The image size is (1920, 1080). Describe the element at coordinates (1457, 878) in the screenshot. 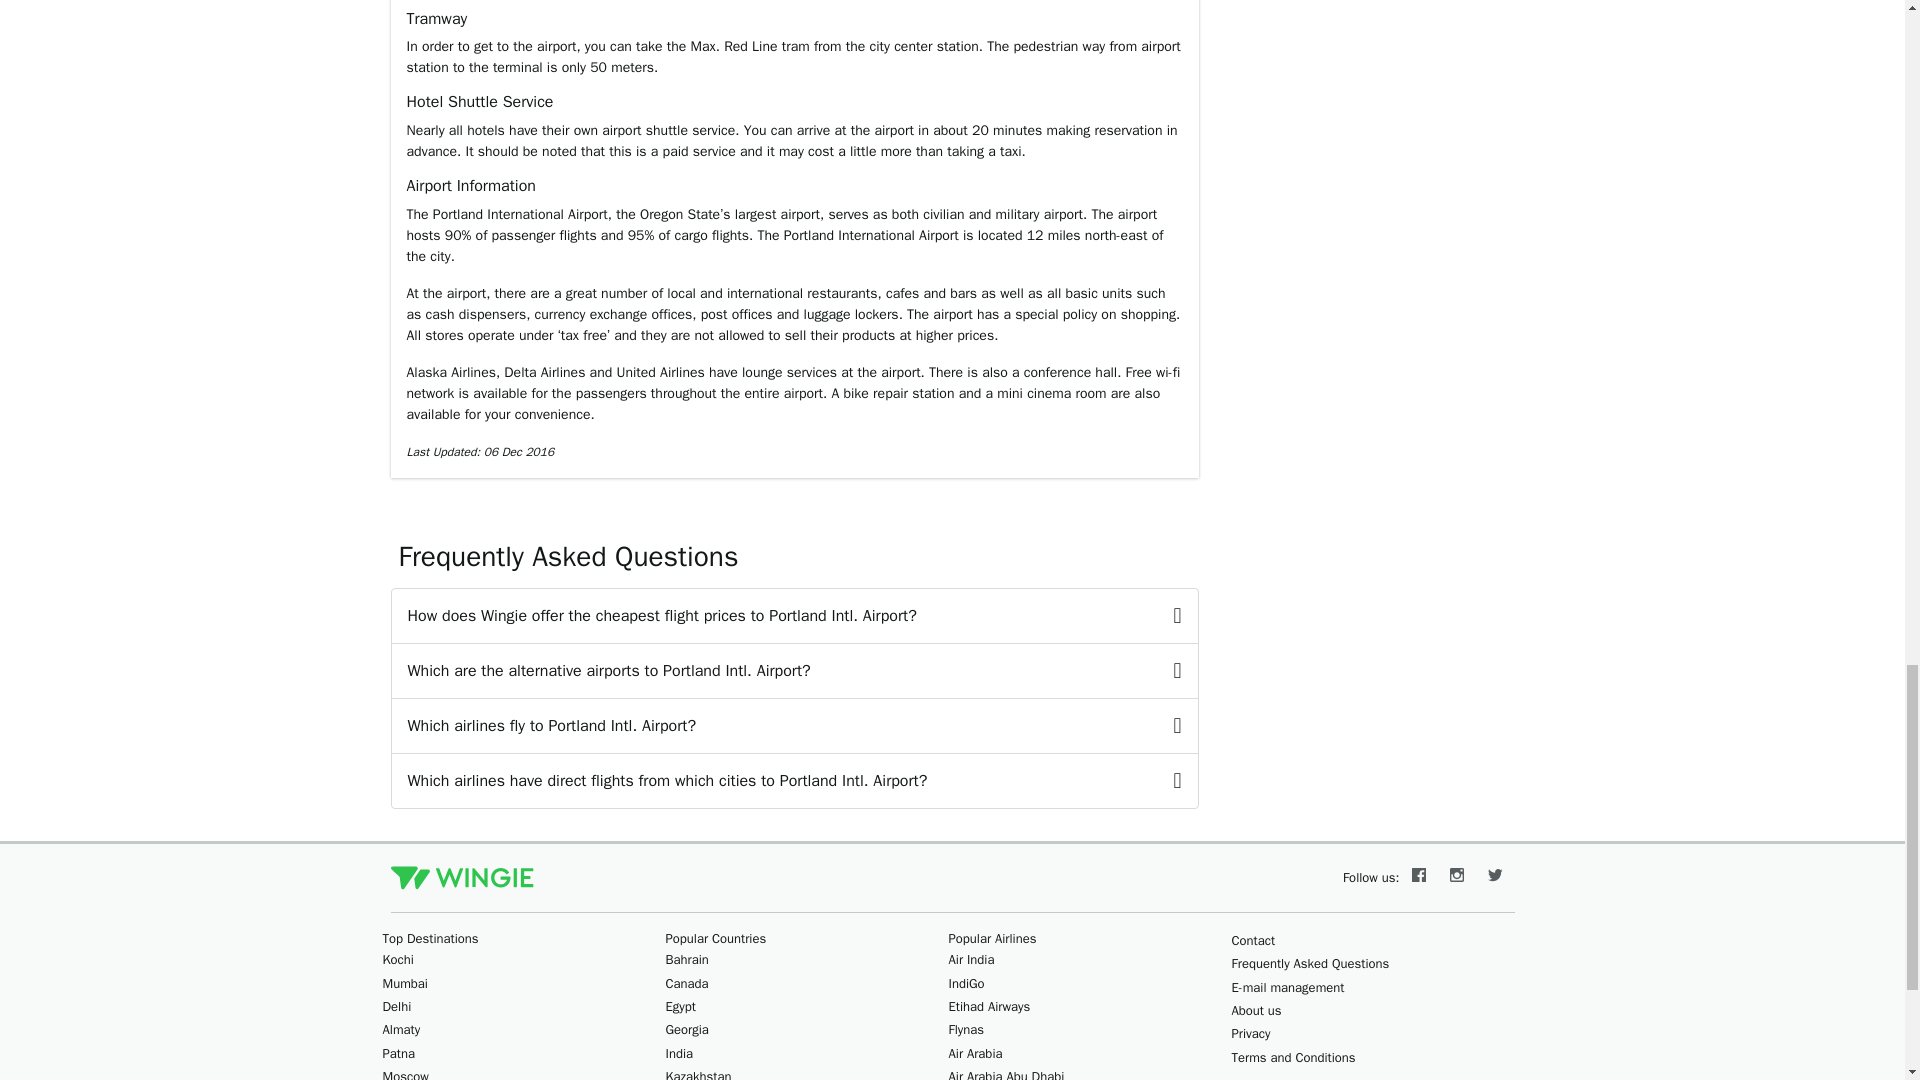

I see `Instagram` at that location.